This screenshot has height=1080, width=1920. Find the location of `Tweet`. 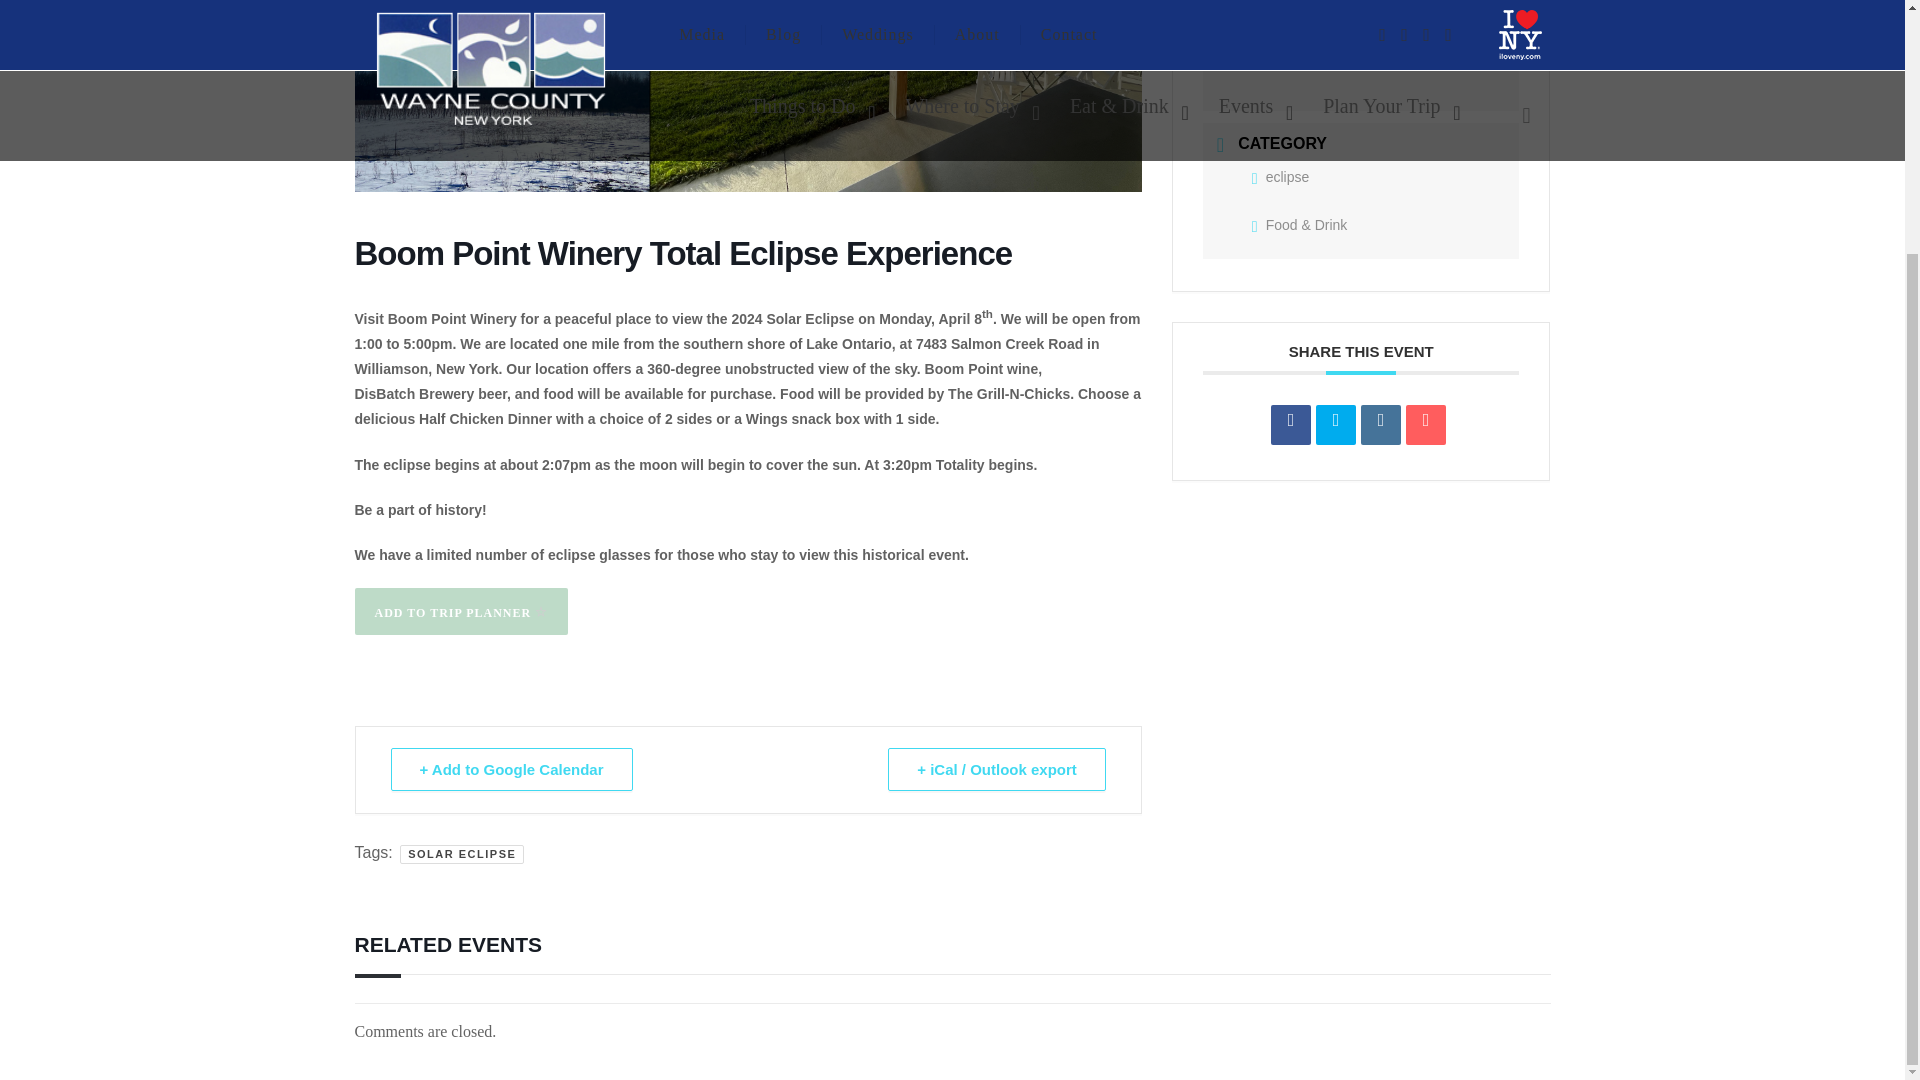

Tweet is located at coordinates (1335, 424).